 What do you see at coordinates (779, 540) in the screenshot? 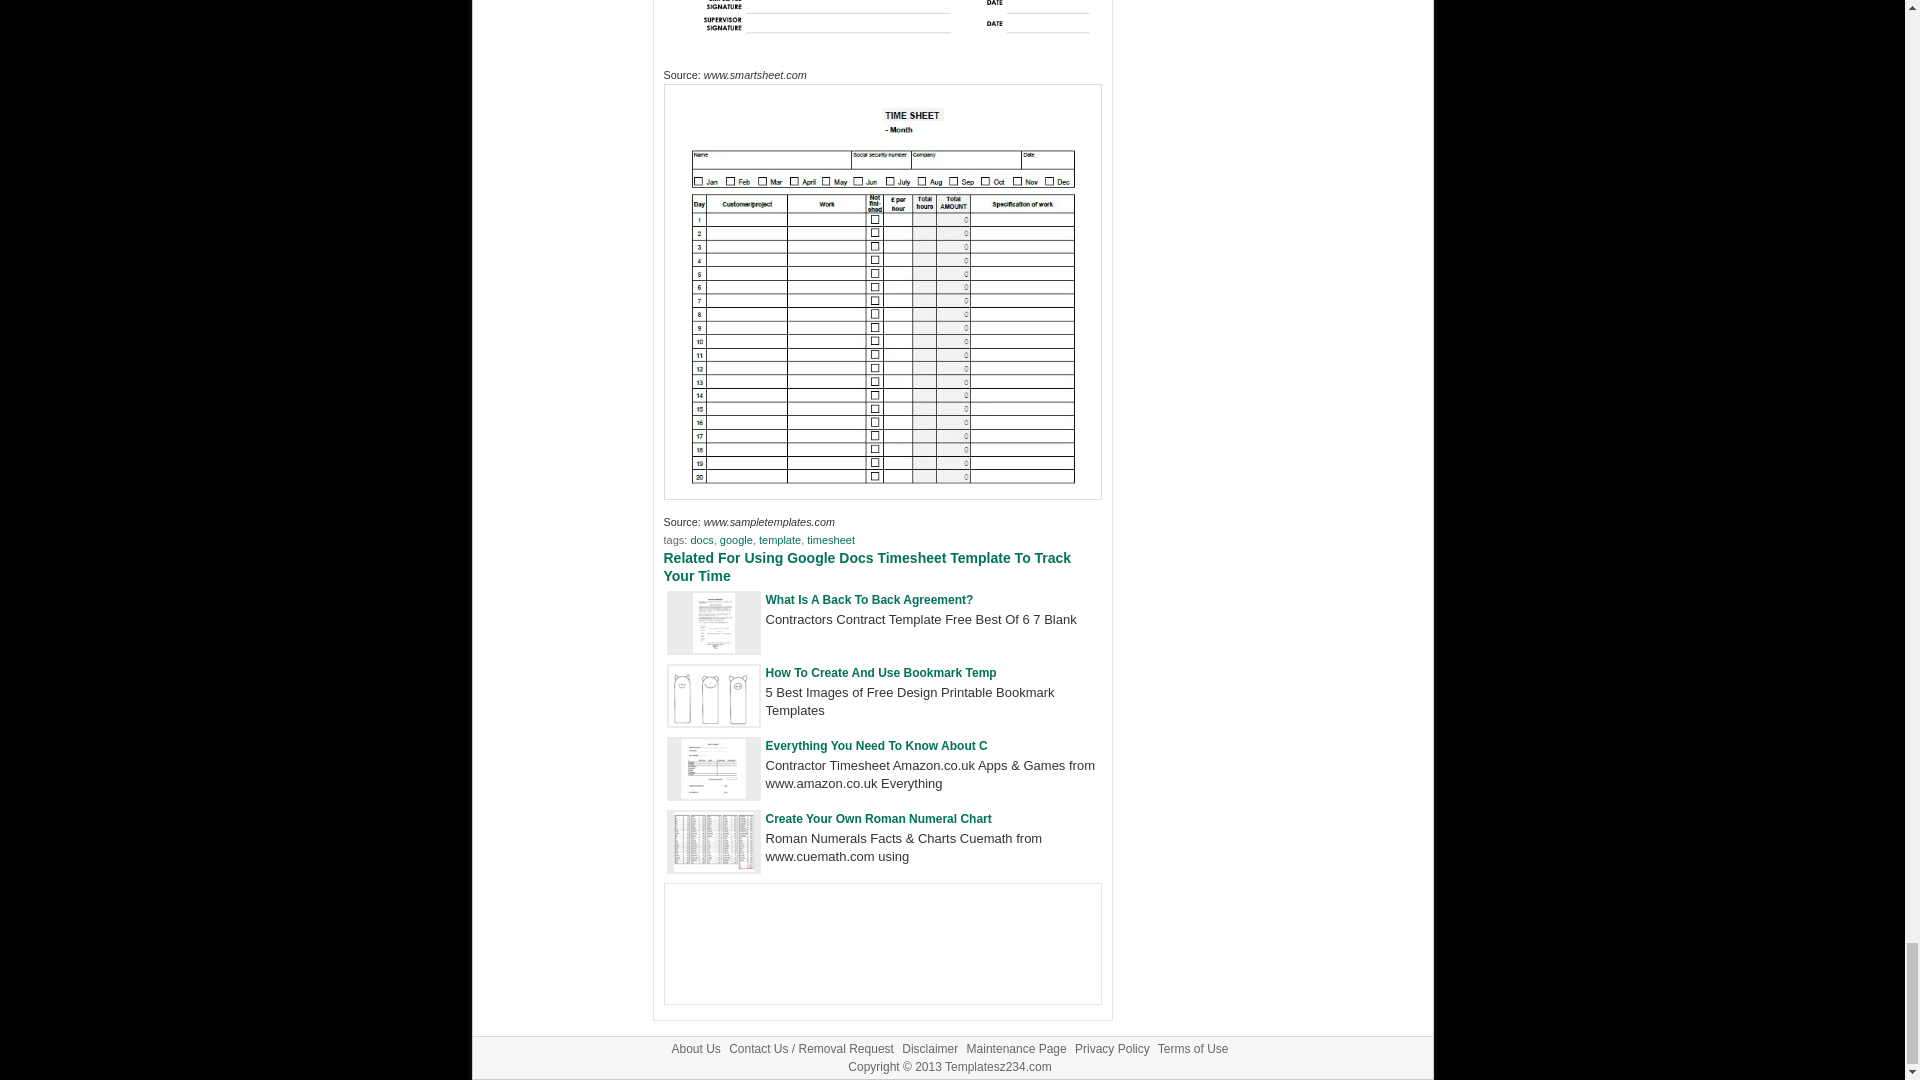
I see `template` at bounding box center [779, 540].